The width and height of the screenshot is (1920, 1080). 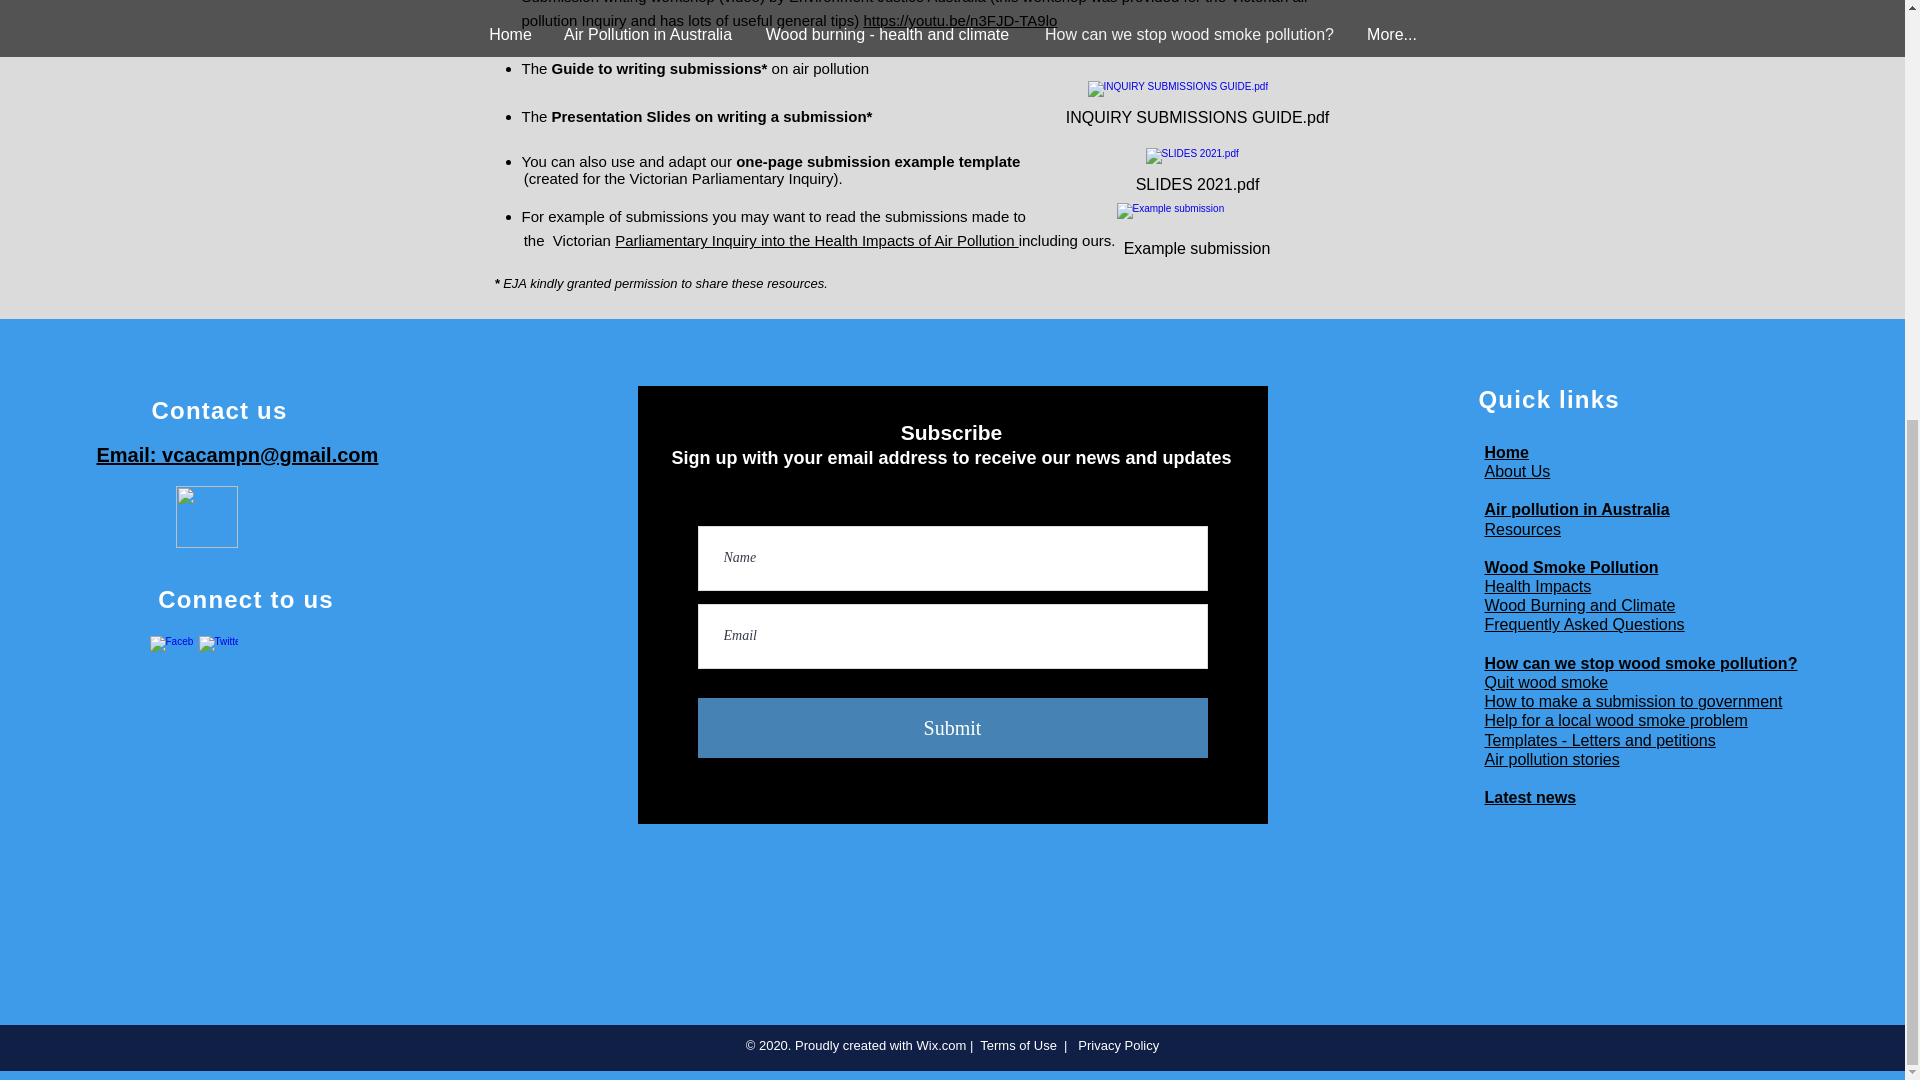 I want to click on Submit, so click(x=952, y=728).